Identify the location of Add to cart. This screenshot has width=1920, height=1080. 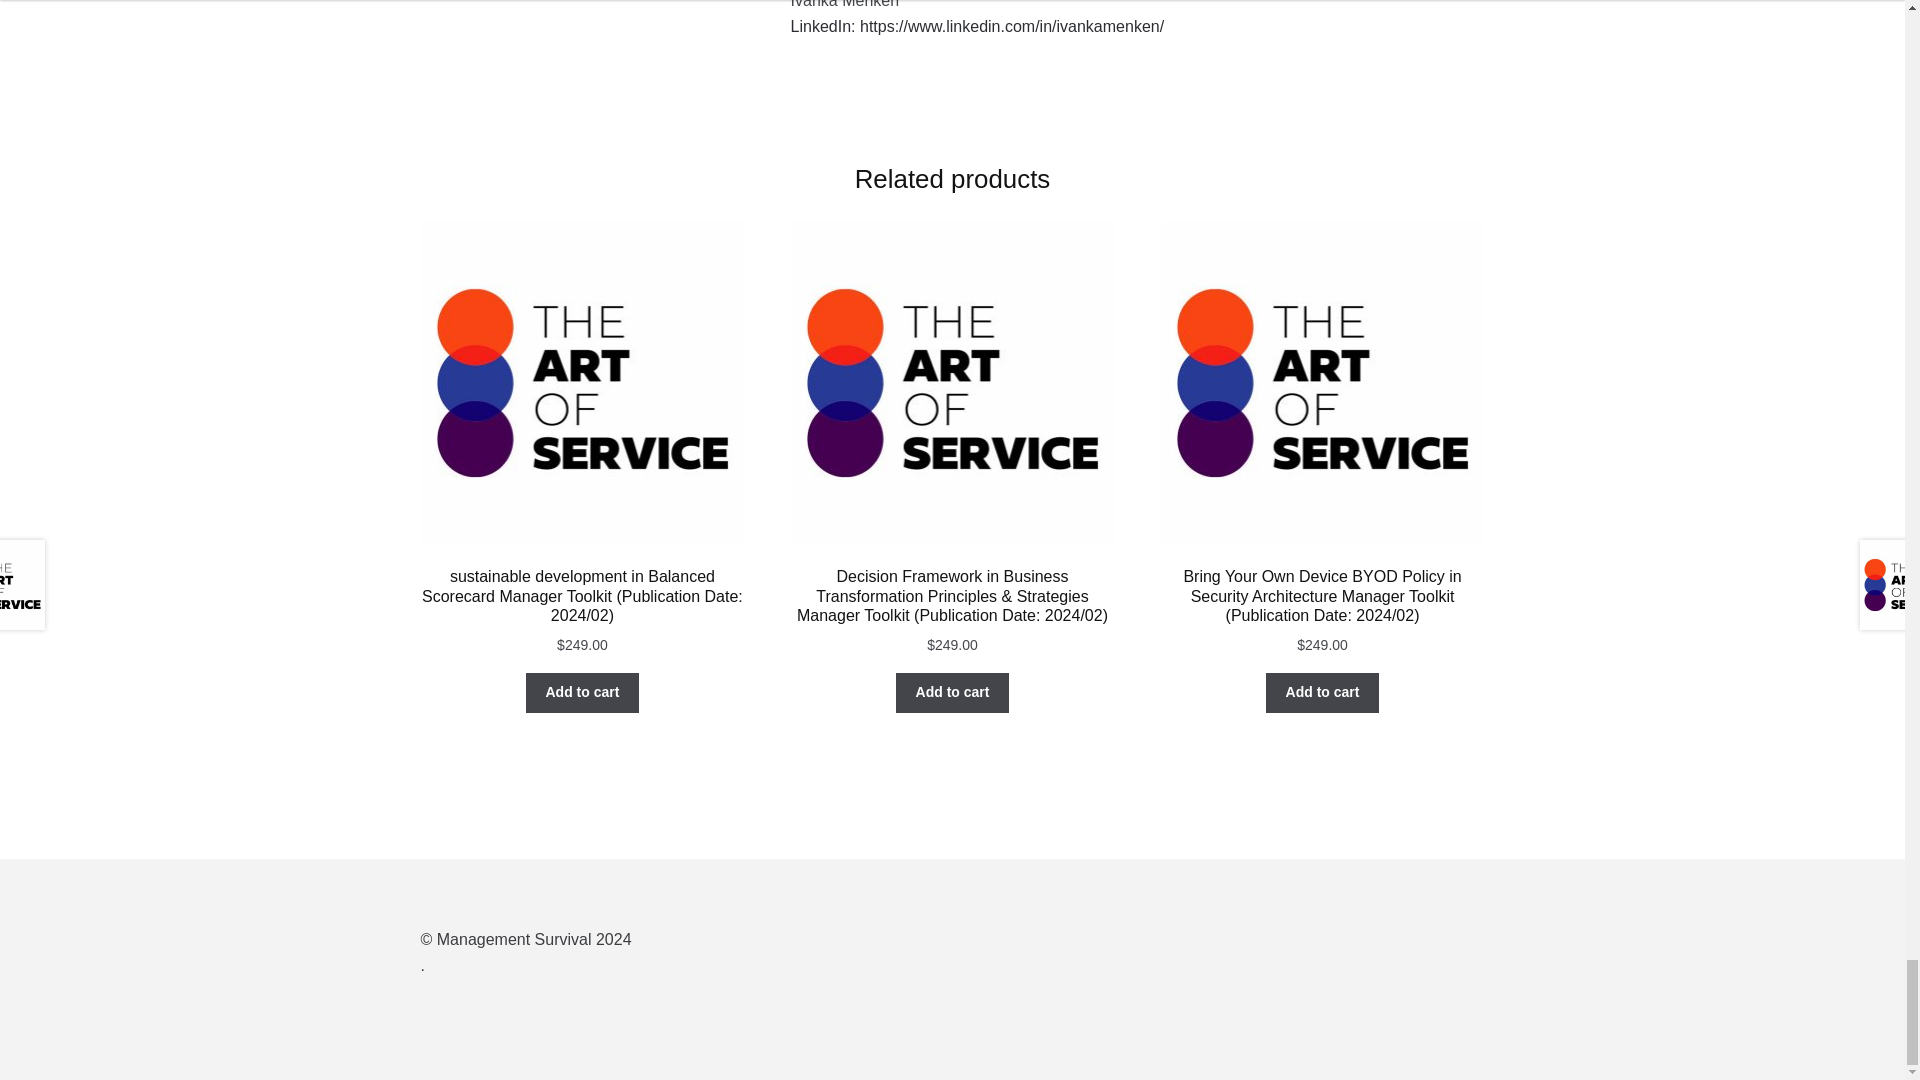
(1322, 692).